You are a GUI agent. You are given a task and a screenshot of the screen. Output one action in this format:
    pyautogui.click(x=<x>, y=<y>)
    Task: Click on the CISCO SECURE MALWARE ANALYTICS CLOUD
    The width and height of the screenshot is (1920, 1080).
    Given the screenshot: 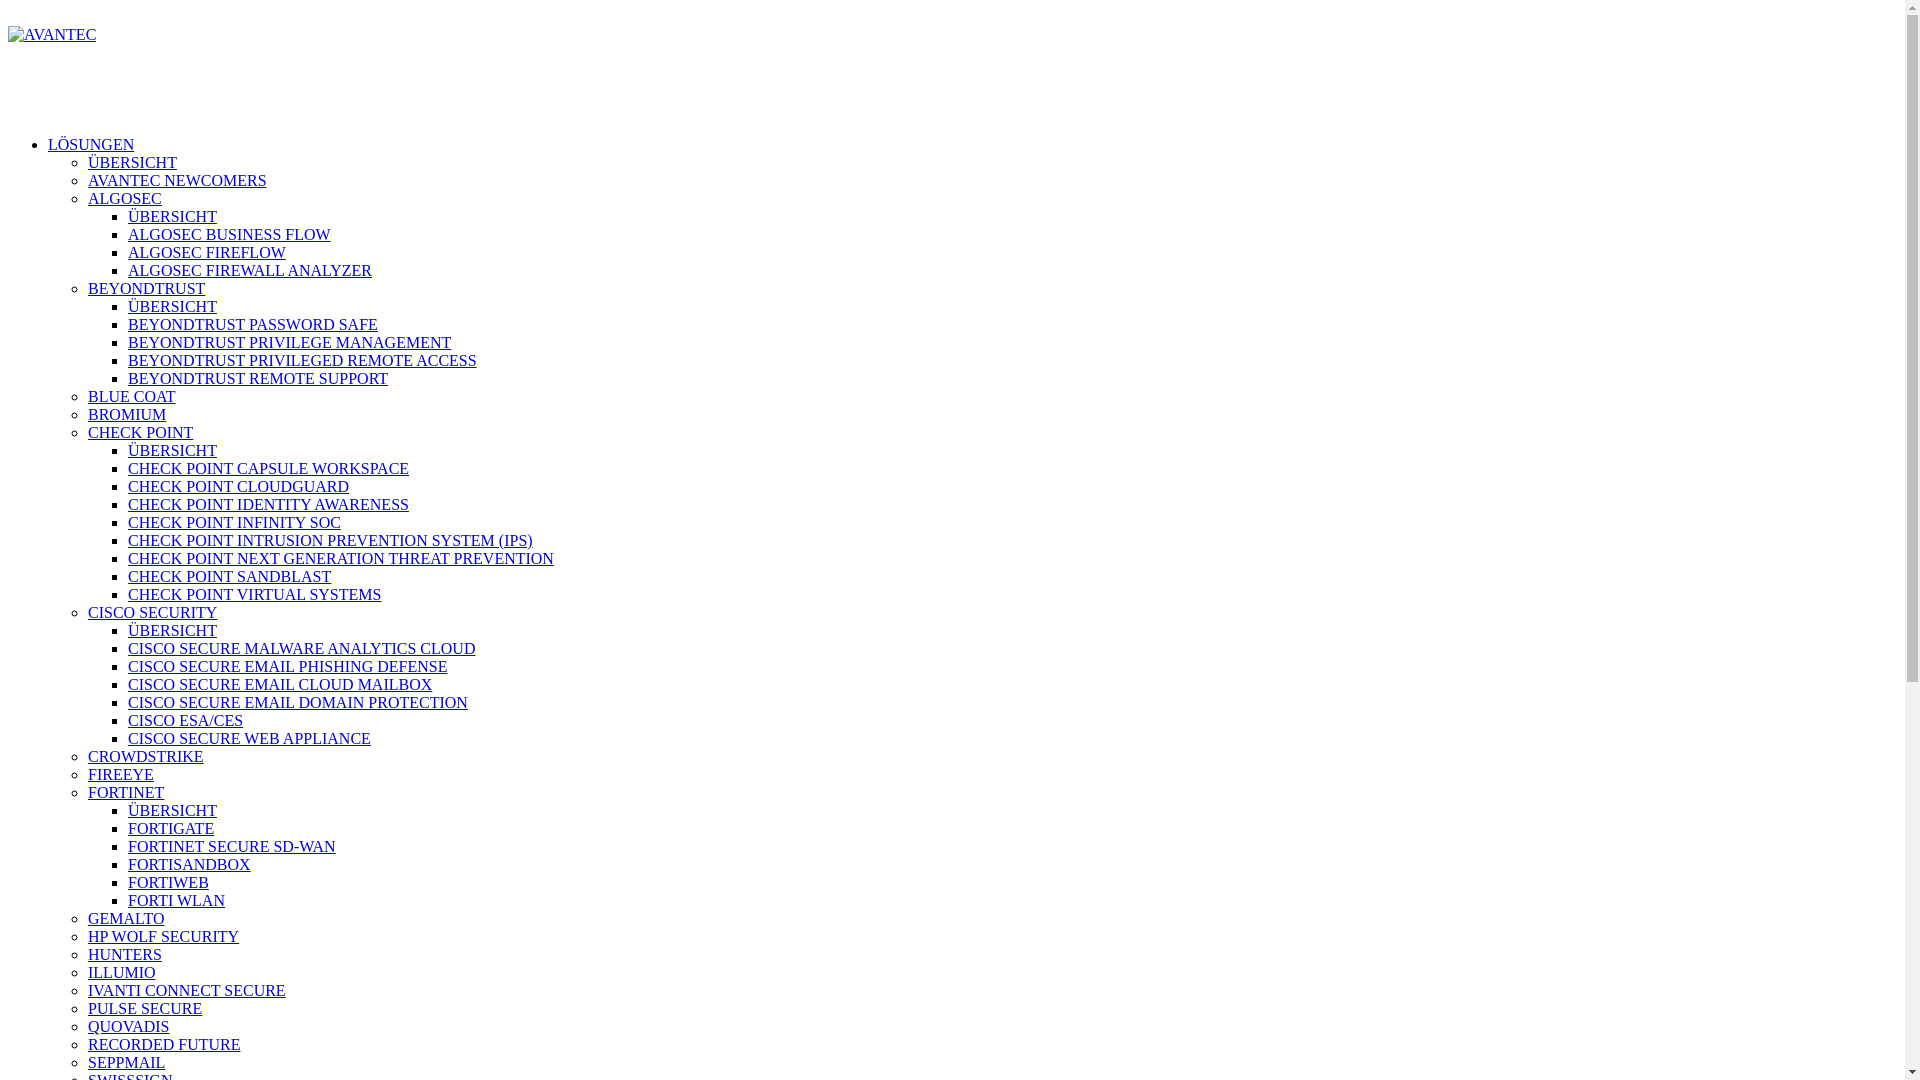 What is the action you would take?
    pyautogui.click(x=302, y=648)
    